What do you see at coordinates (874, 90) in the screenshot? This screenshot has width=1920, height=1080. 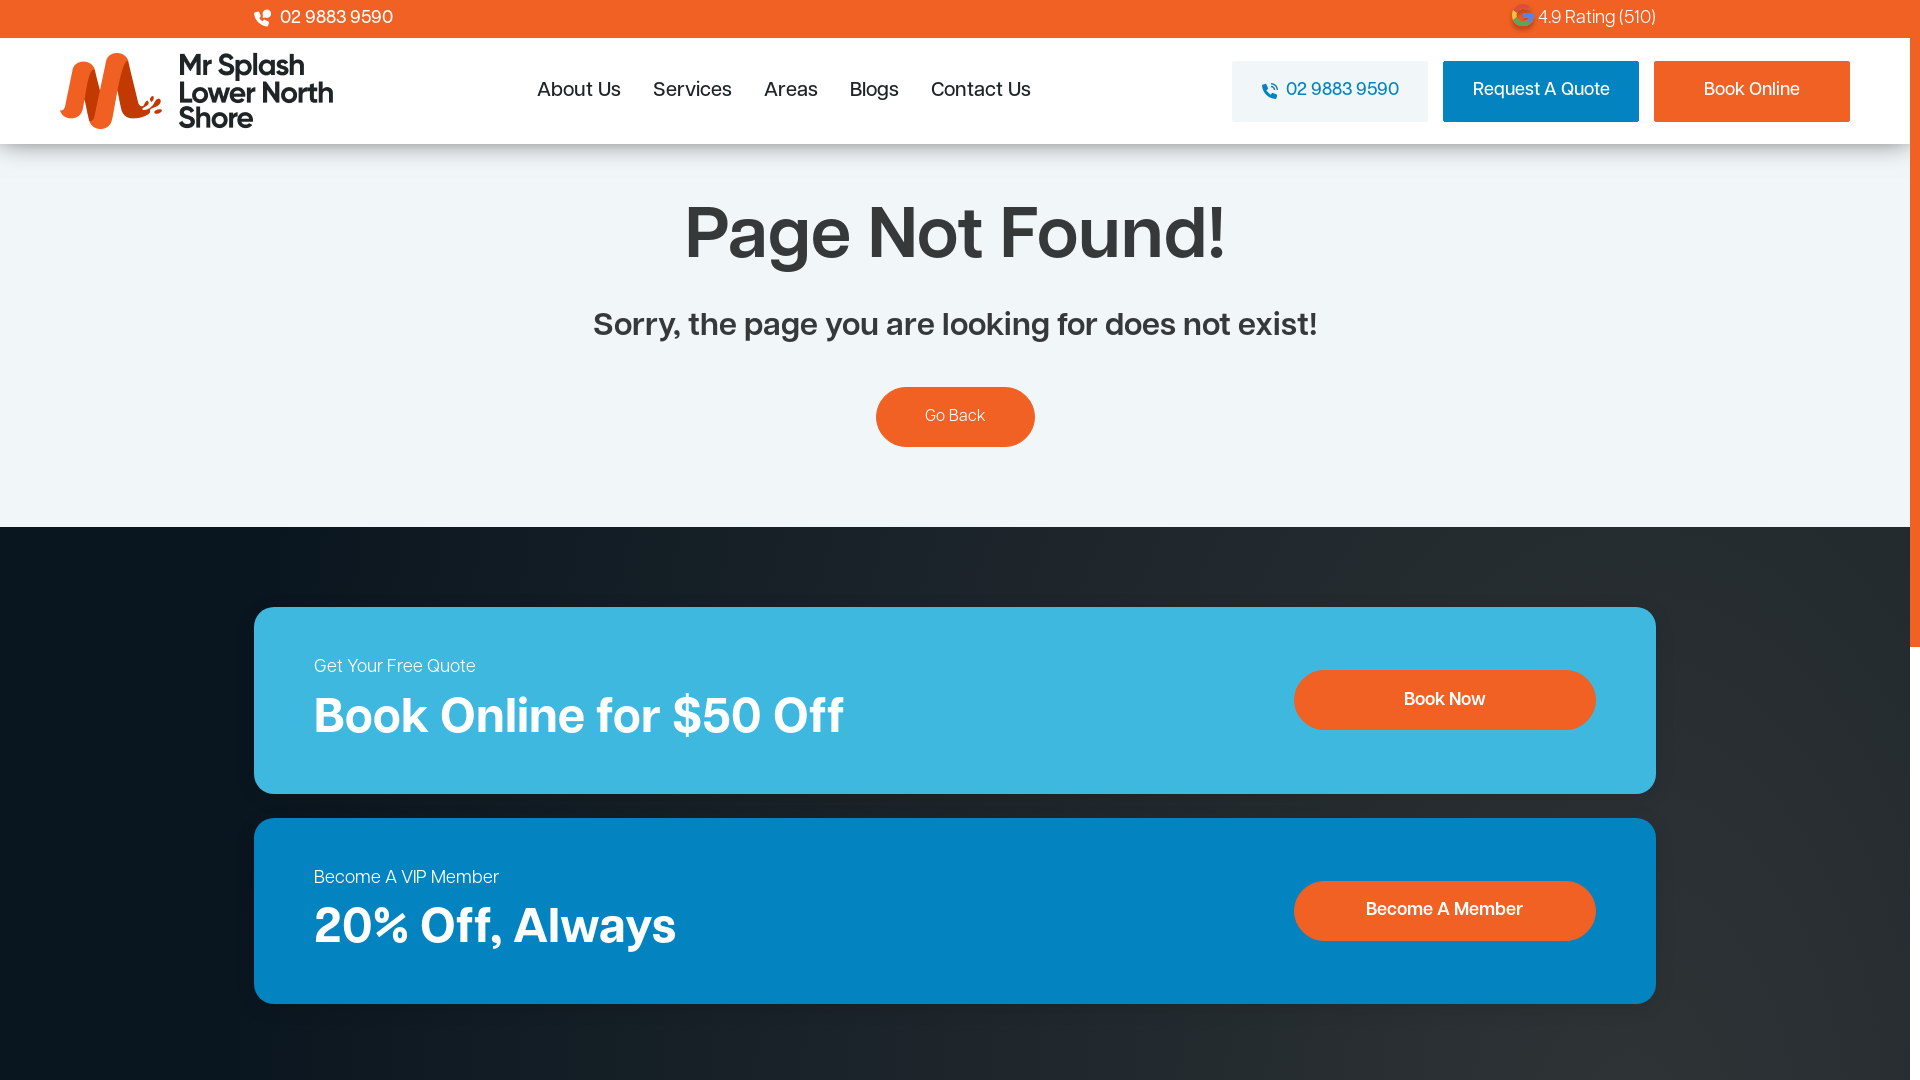 I see `Blogs` at bounding box center [874, 90].